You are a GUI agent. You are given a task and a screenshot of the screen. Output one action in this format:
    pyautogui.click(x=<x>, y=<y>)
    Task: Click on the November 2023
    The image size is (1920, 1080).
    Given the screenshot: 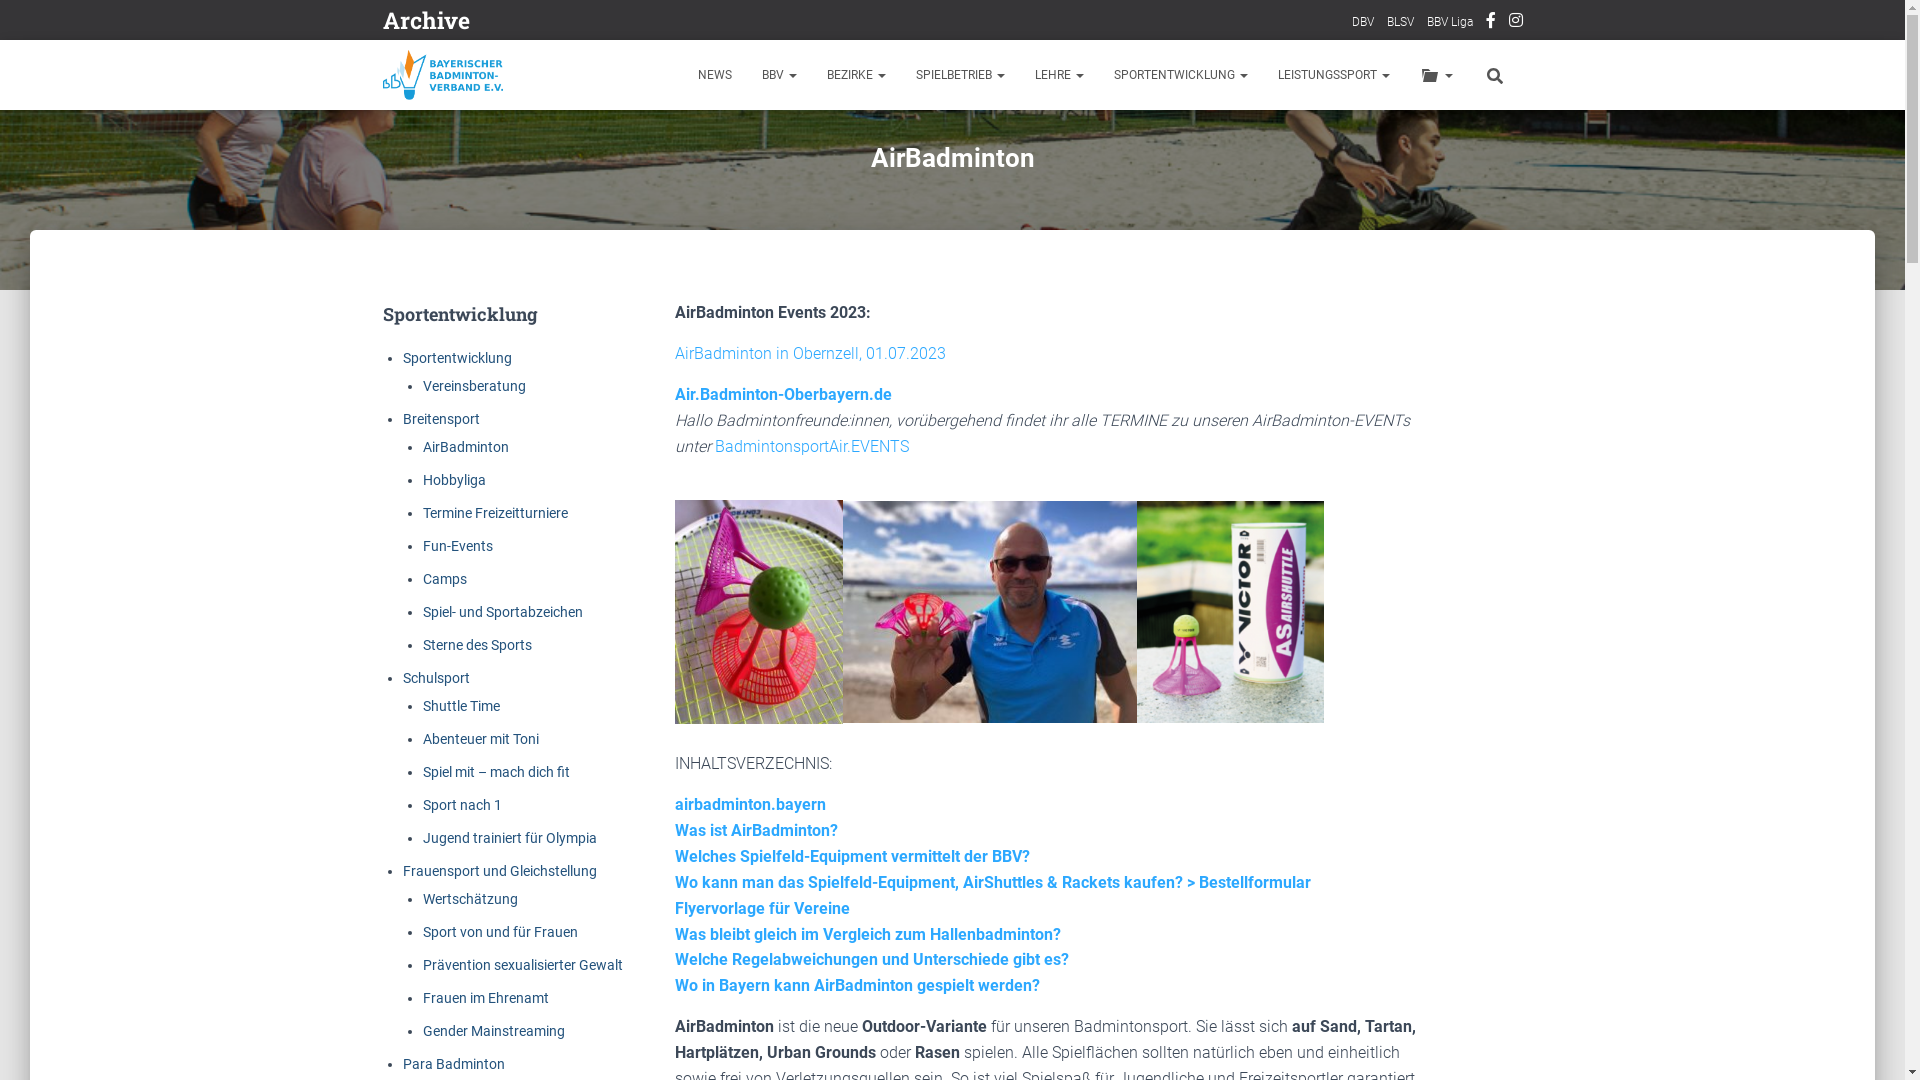 What is the action you would take?
    pyautogui.click(x=446, y=65)
    